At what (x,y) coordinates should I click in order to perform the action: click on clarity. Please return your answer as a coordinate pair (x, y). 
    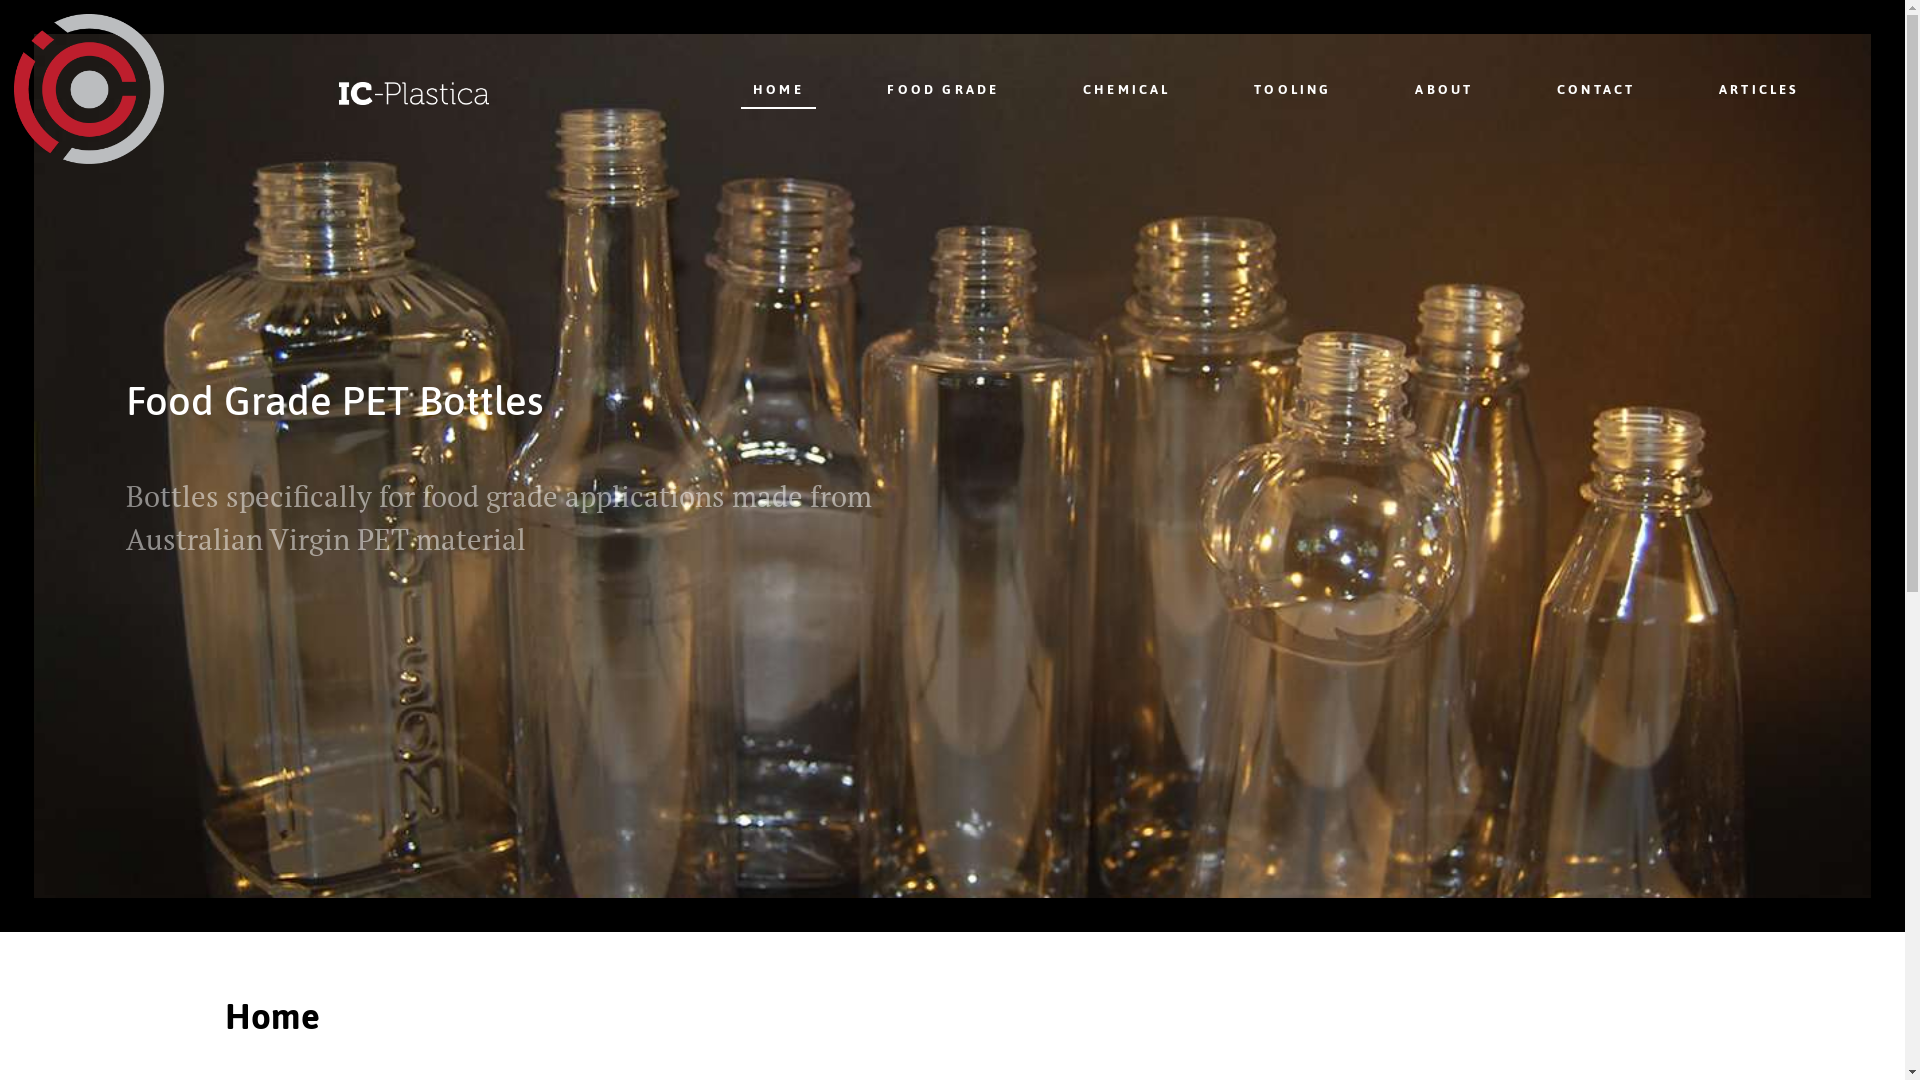
    Looking at the image, I should click on (152, 89).